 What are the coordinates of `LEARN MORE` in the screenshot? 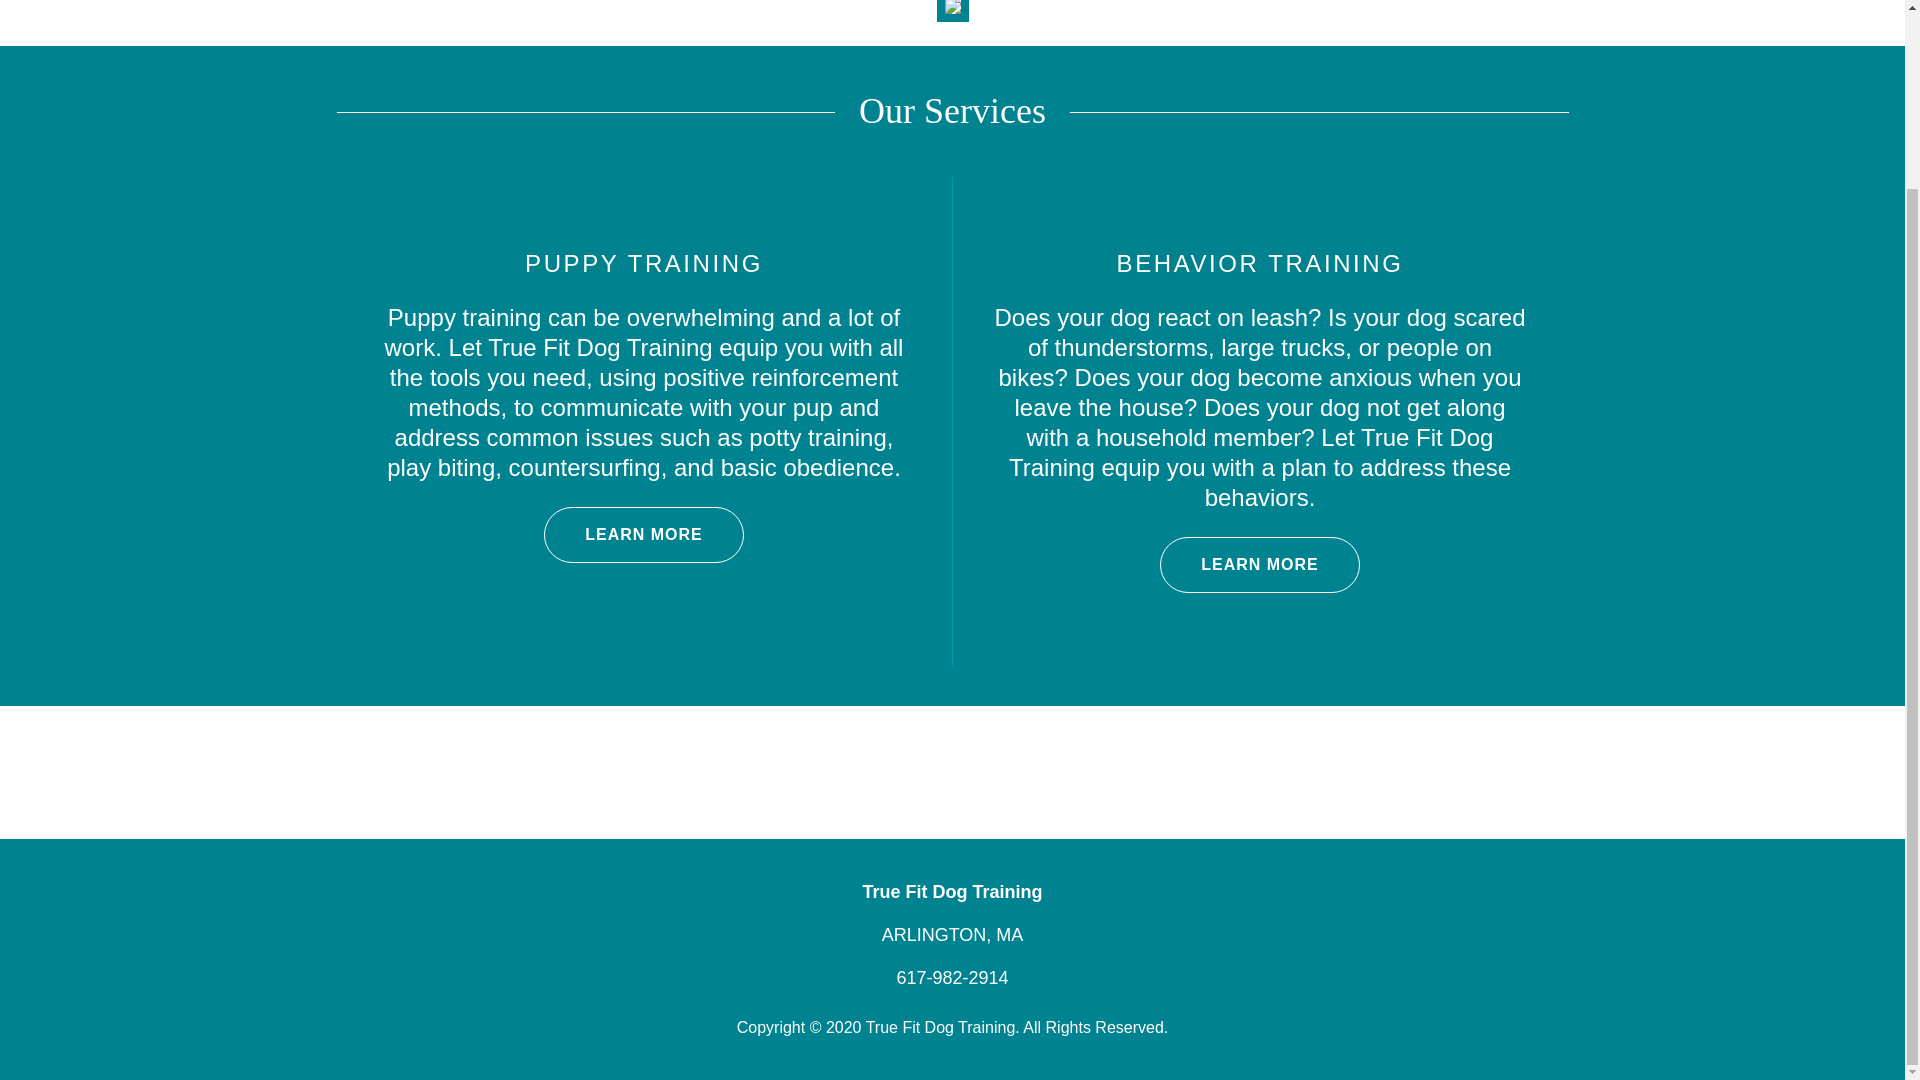 It's located at (644, 534).